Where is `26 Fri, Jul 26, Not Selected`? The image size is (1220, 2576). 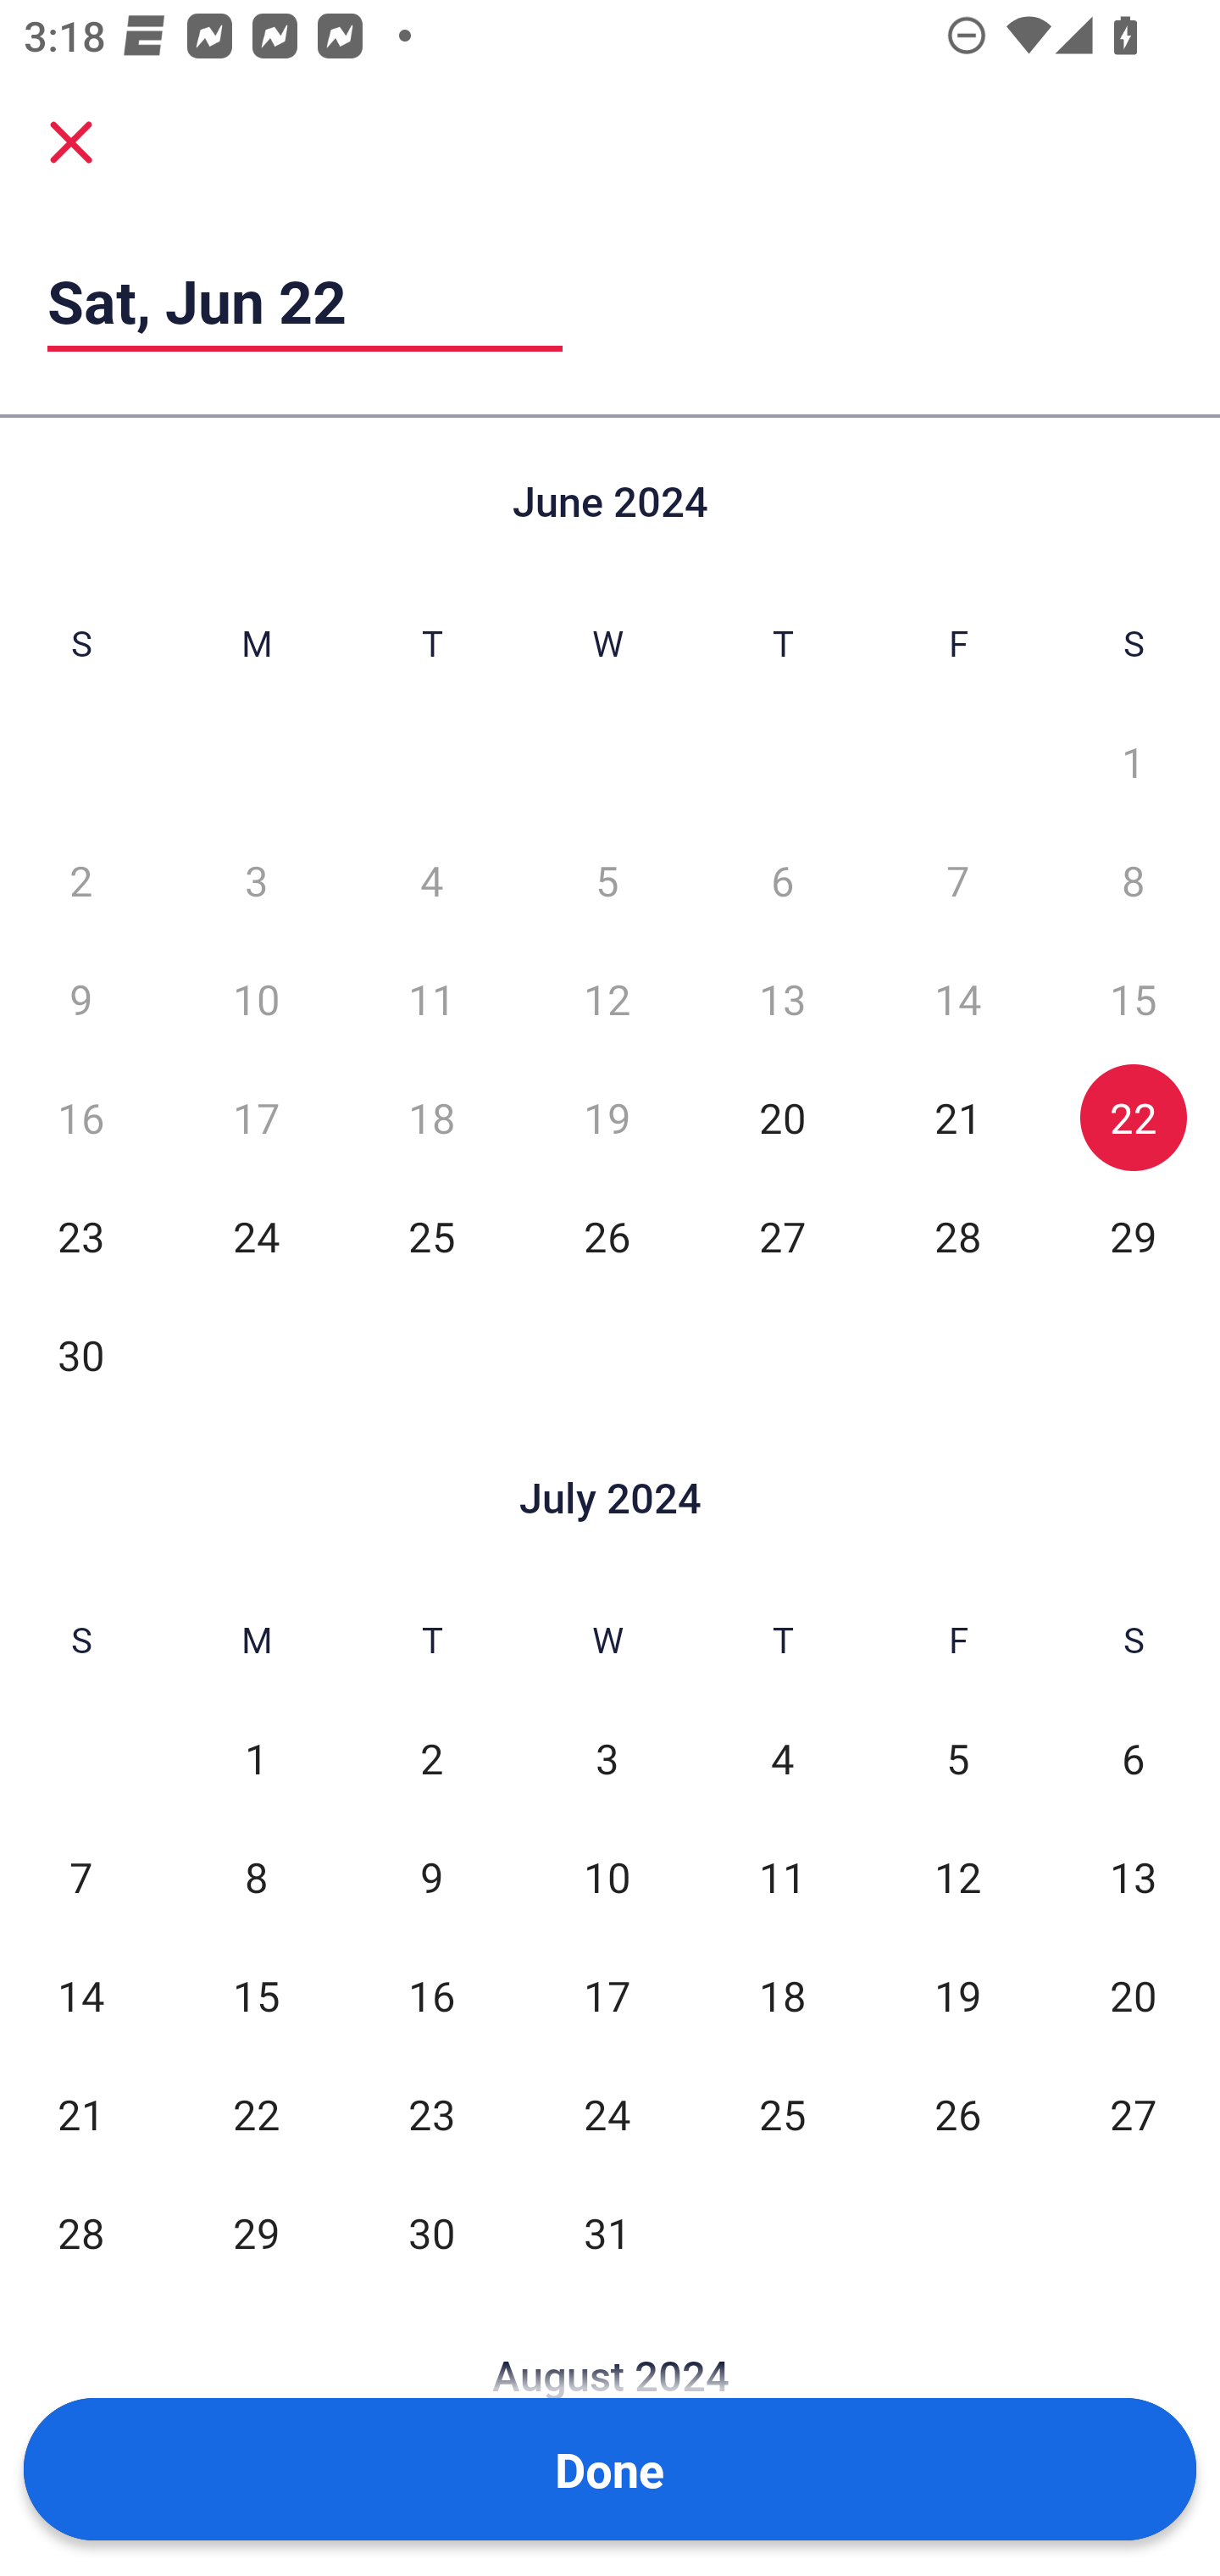
26 Fri, Jul 26, Not Selected is located at coordinates (957, 2114).